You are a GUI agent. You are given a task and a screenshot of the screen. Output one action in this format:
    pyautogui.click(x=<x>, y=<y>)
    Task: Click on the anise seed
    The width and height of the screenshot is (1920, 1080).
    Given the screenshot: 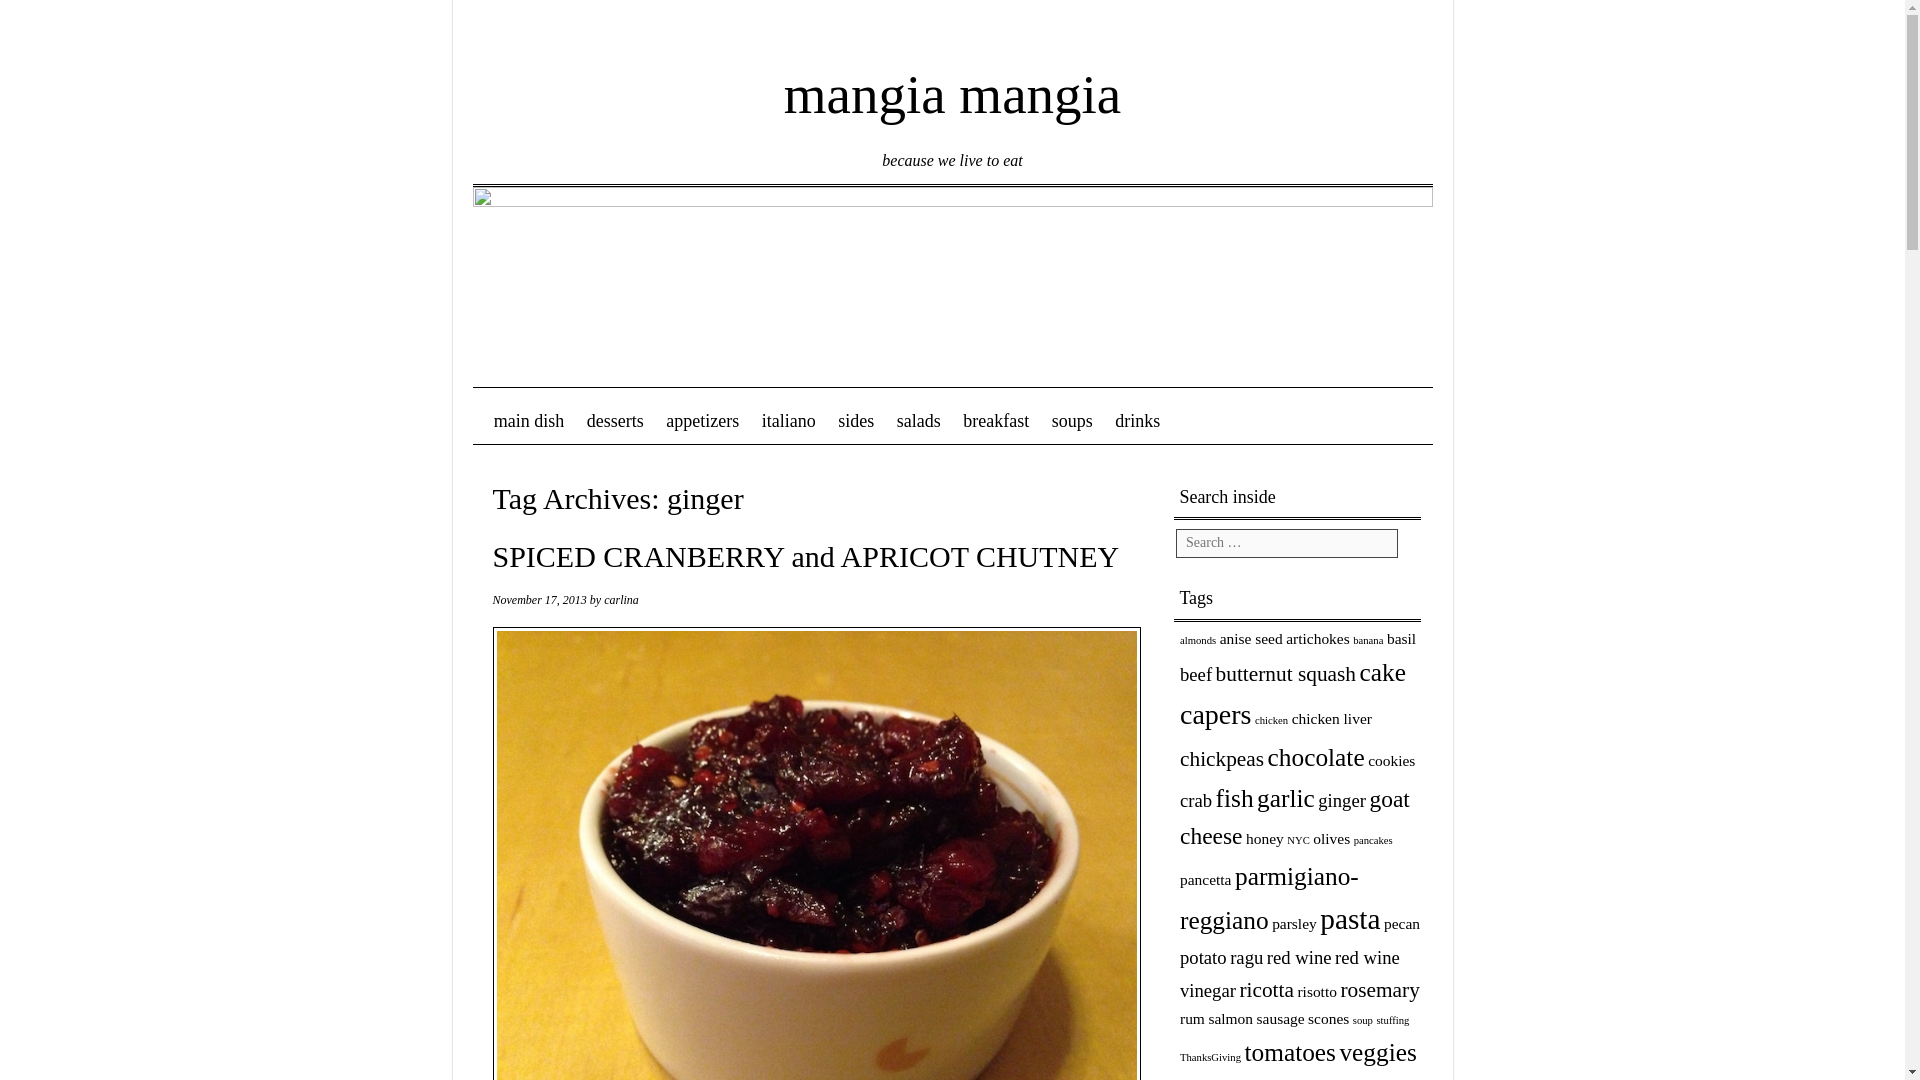 What is the action you would take?
    pyautogui.click(x=1250, y=638)
    